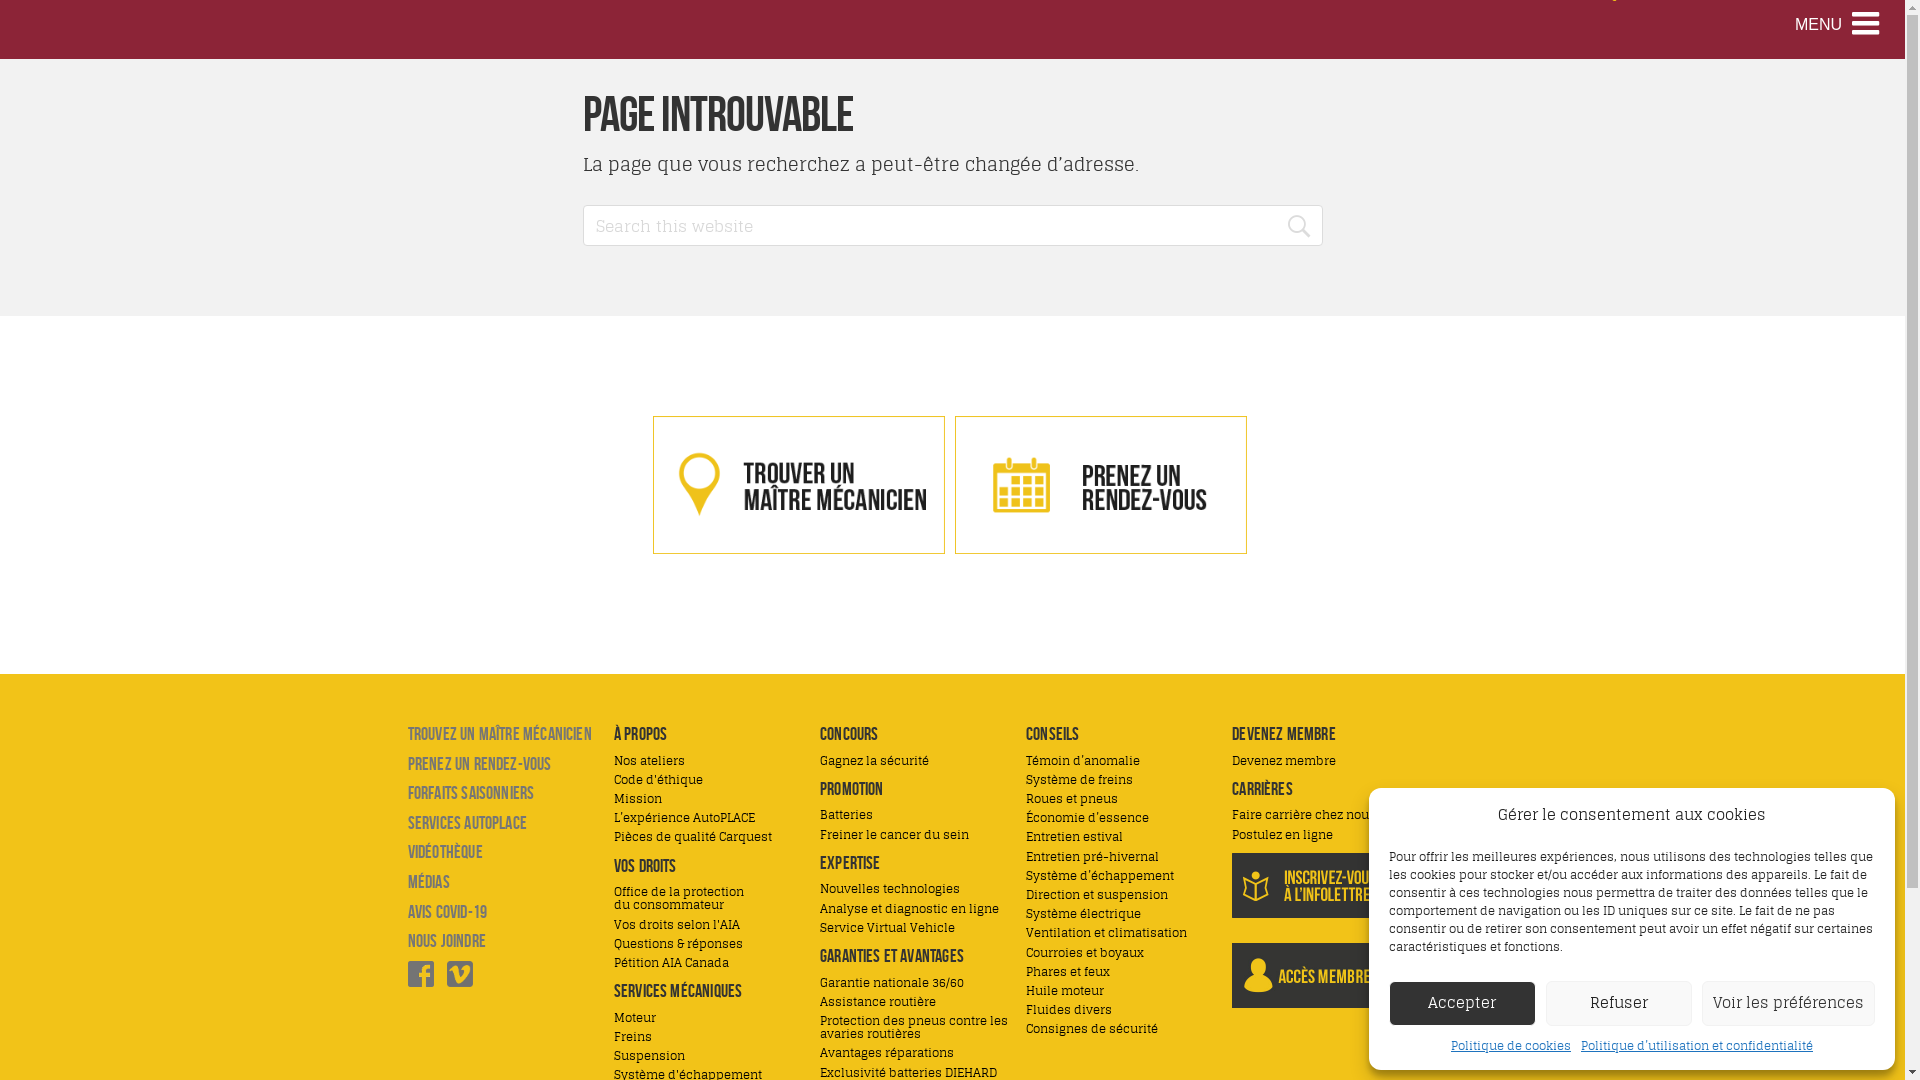  I want to click on Refuser, so click(1620, 1004).